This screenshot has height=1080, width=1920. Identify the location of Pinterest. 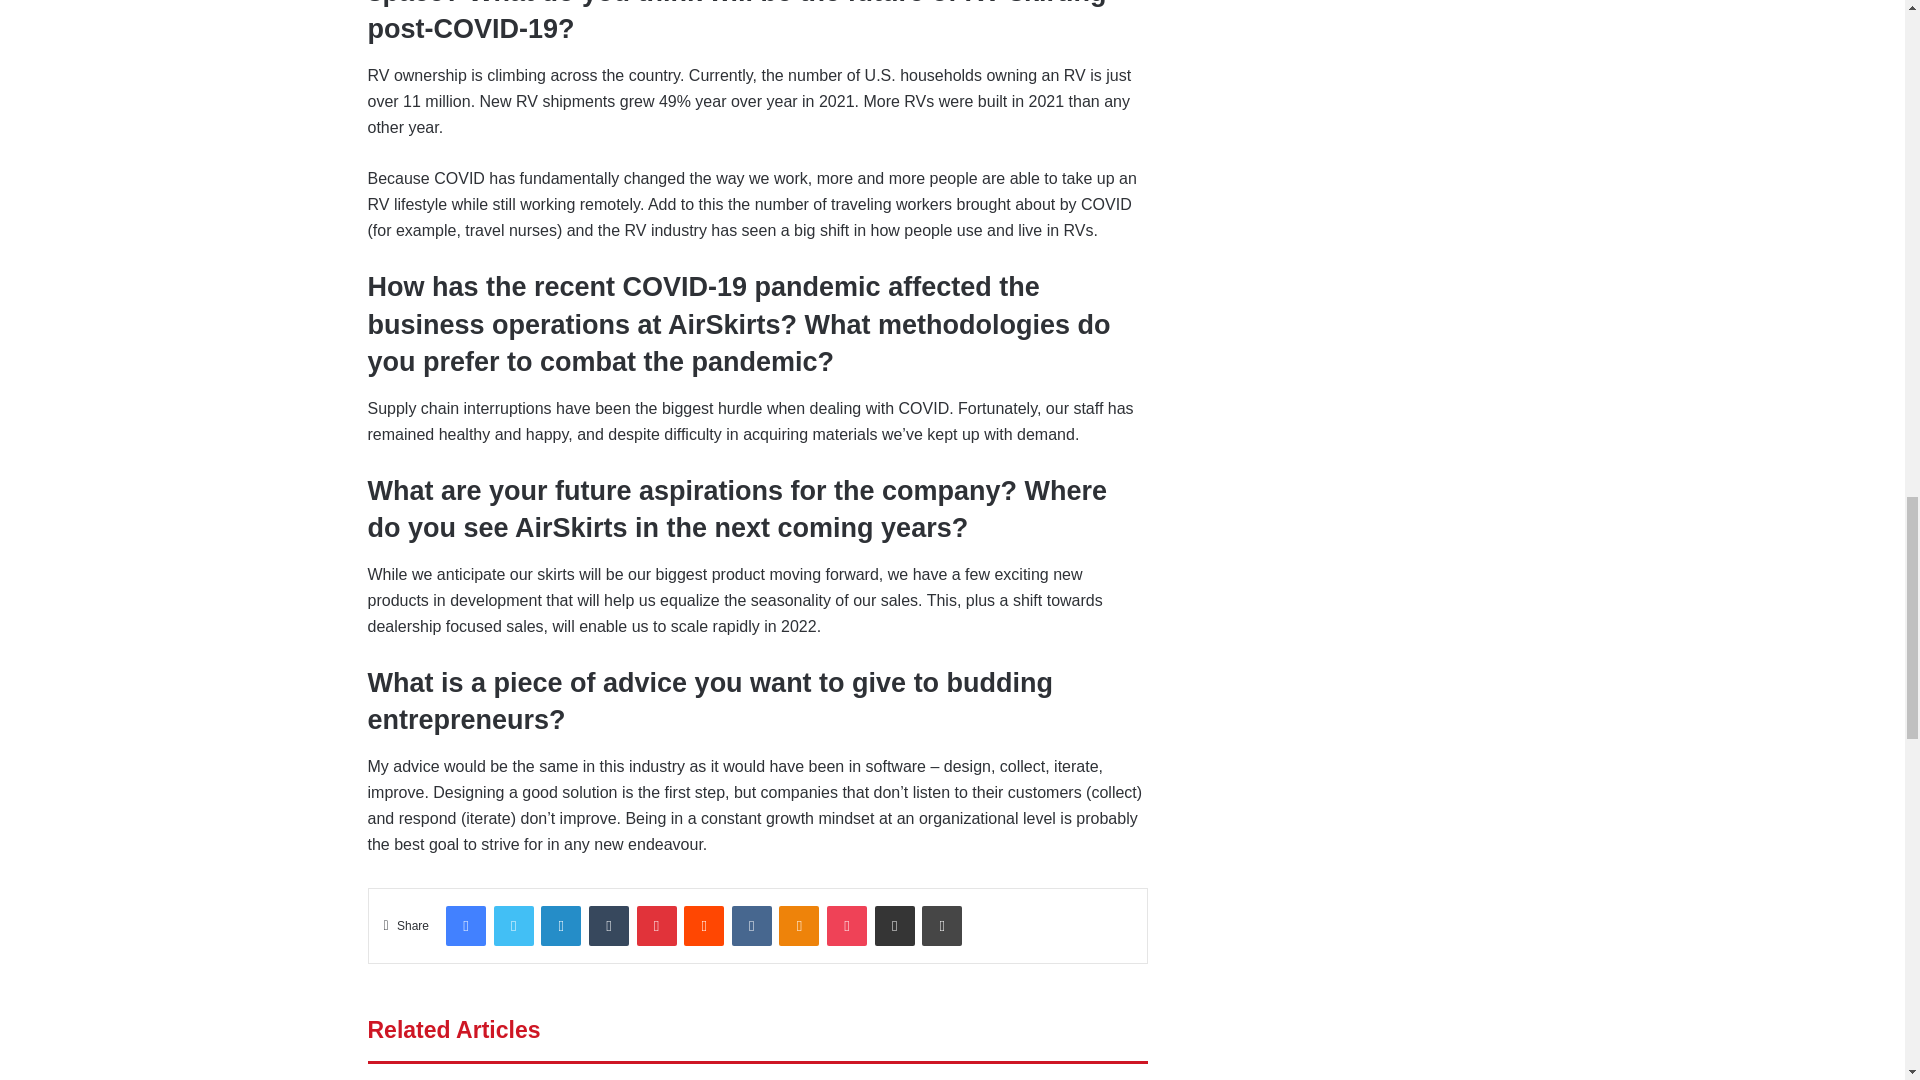
(655, 926).